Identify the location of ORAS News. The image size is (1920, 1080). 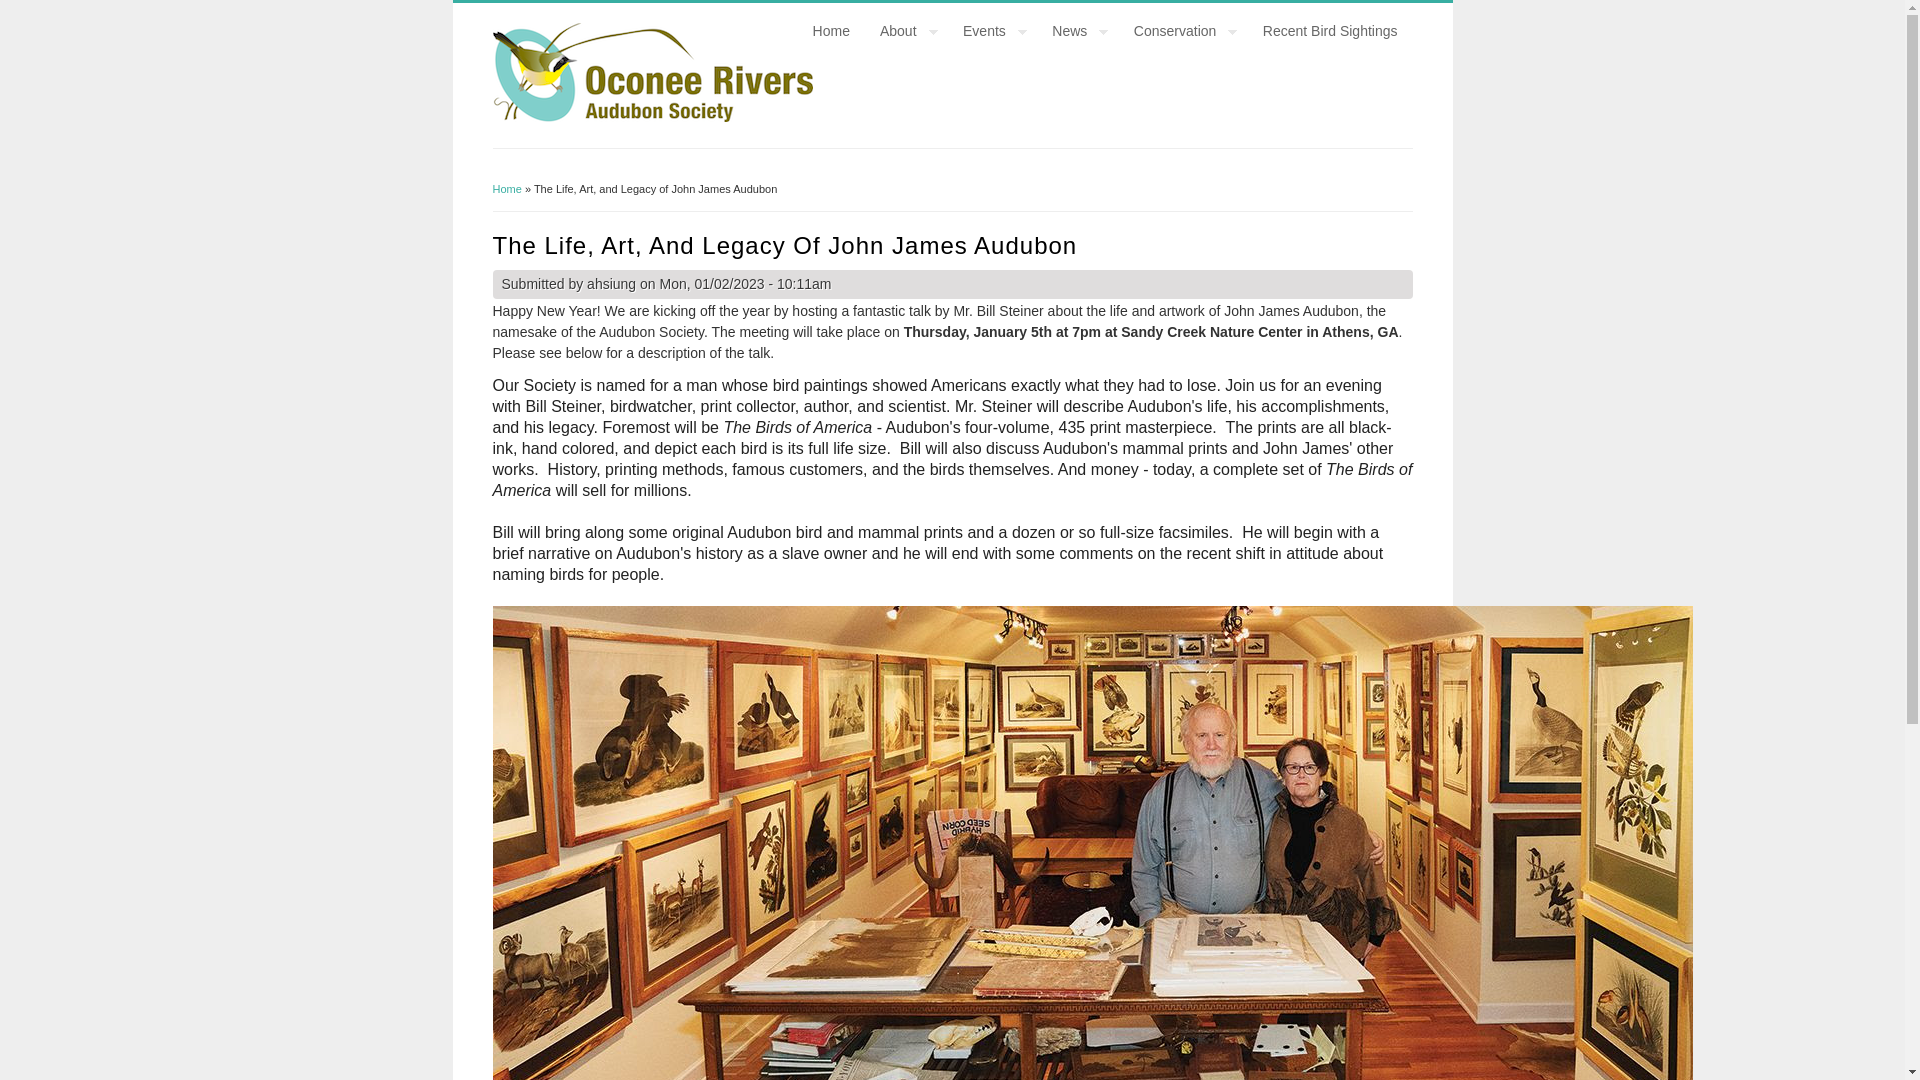
(1078, 31).